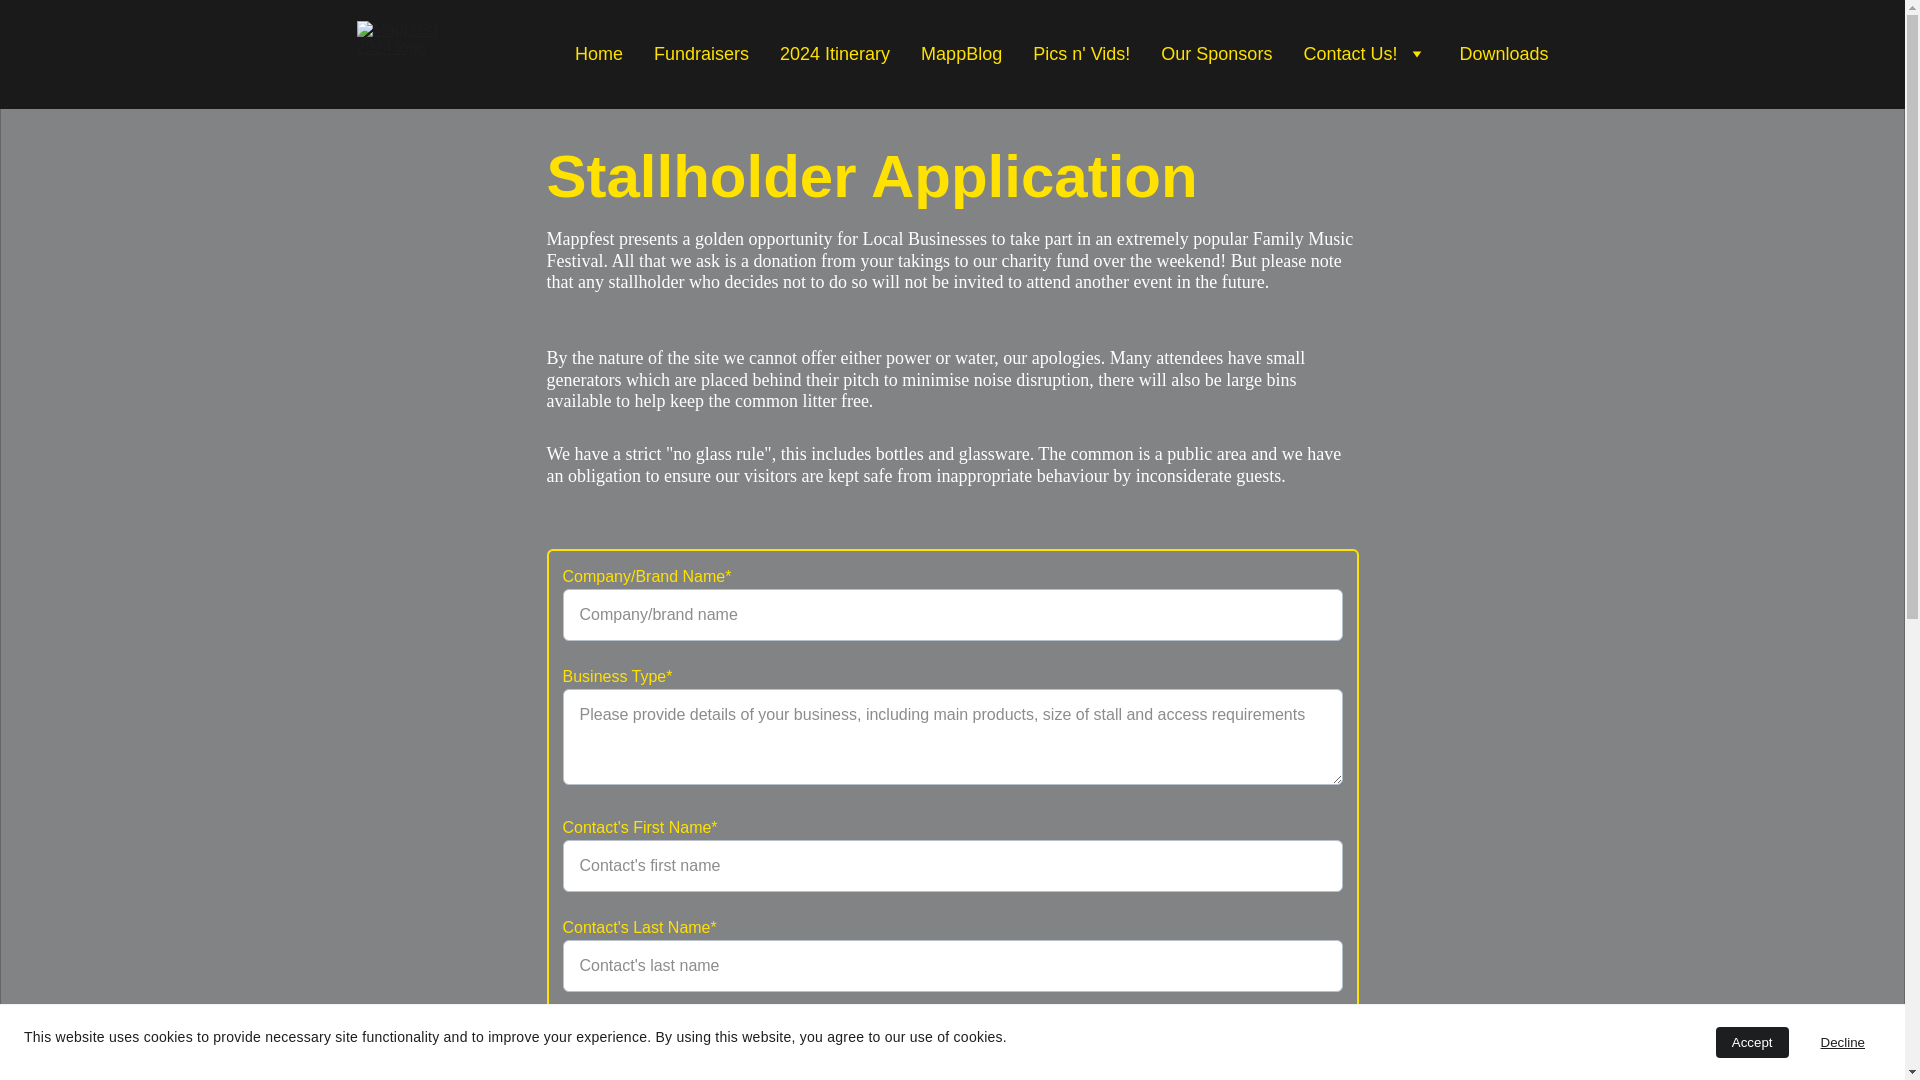  Describe the element at coordinates (1842, 1042) in the screenshot. I see `Decline` at that location.